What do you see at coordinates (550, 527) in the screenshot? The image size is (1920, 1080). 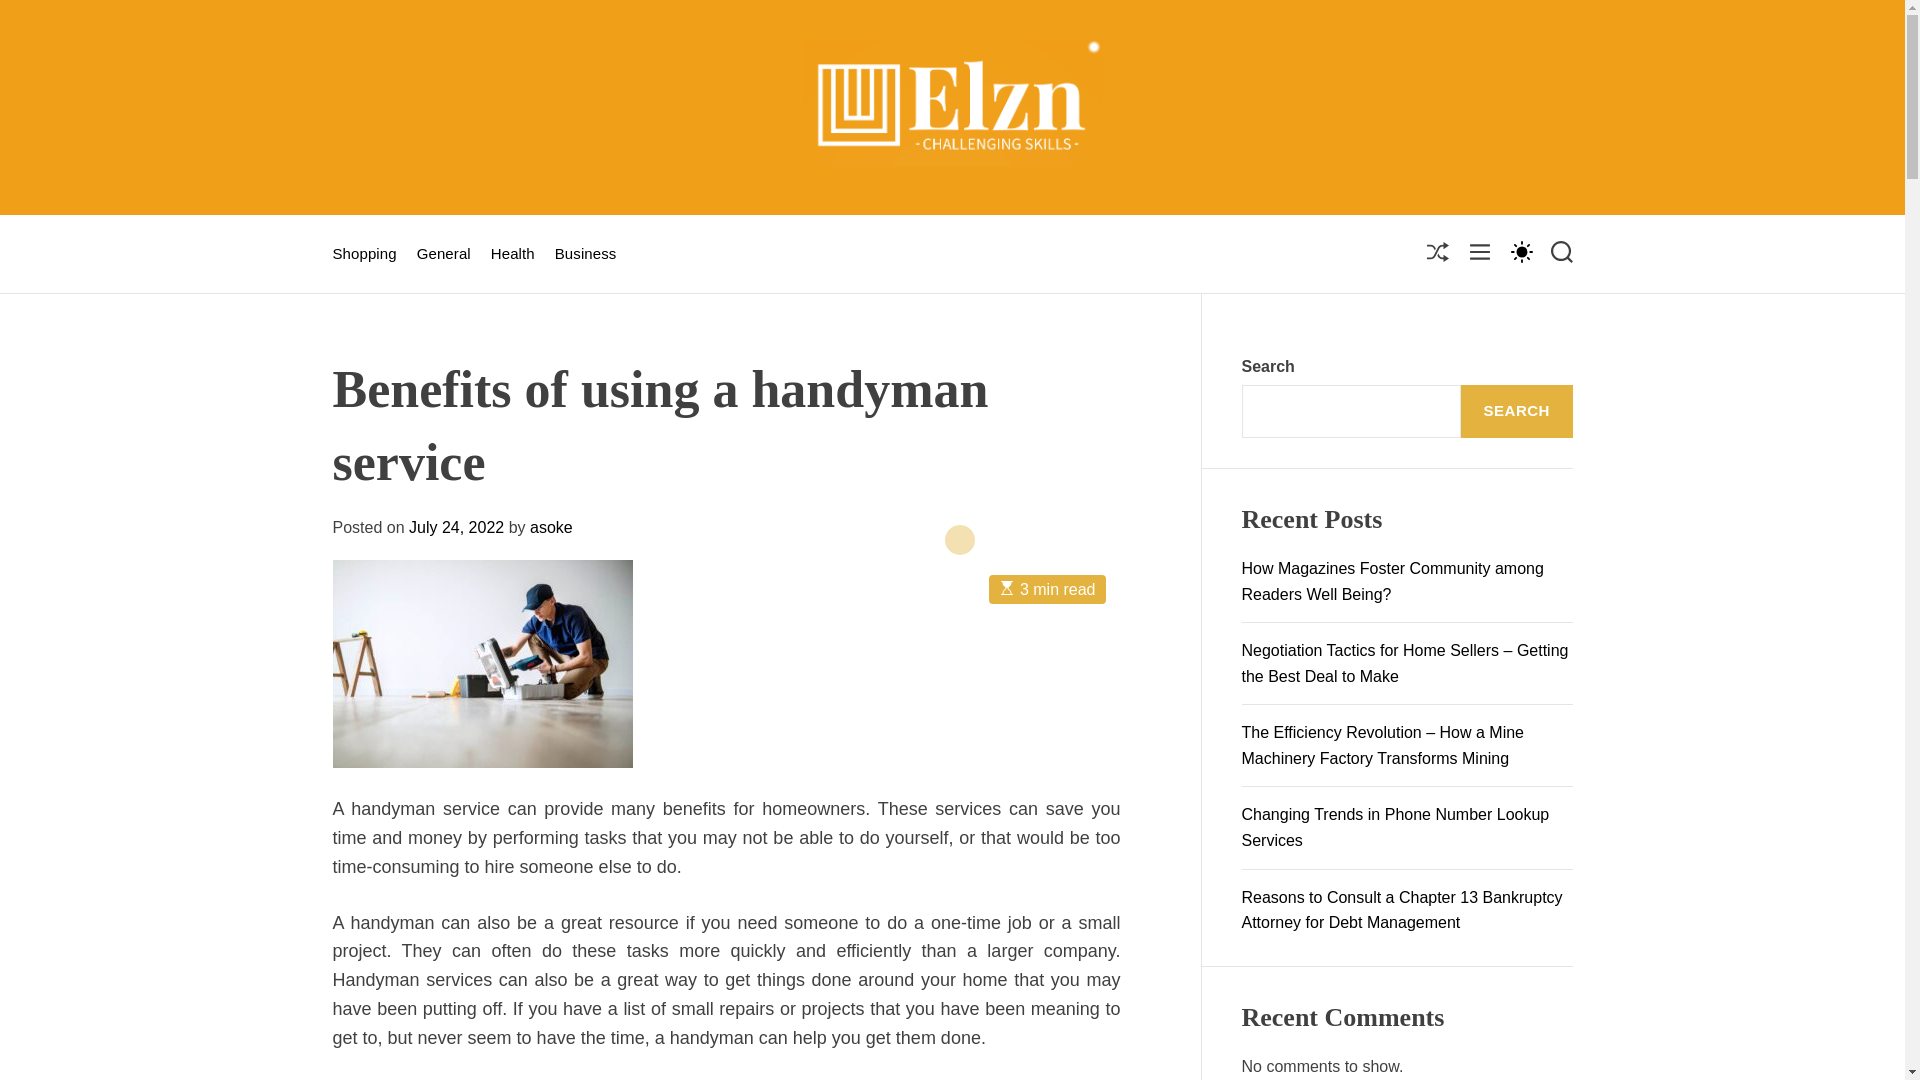 I see `asoke` at bounding box center [550, 527].